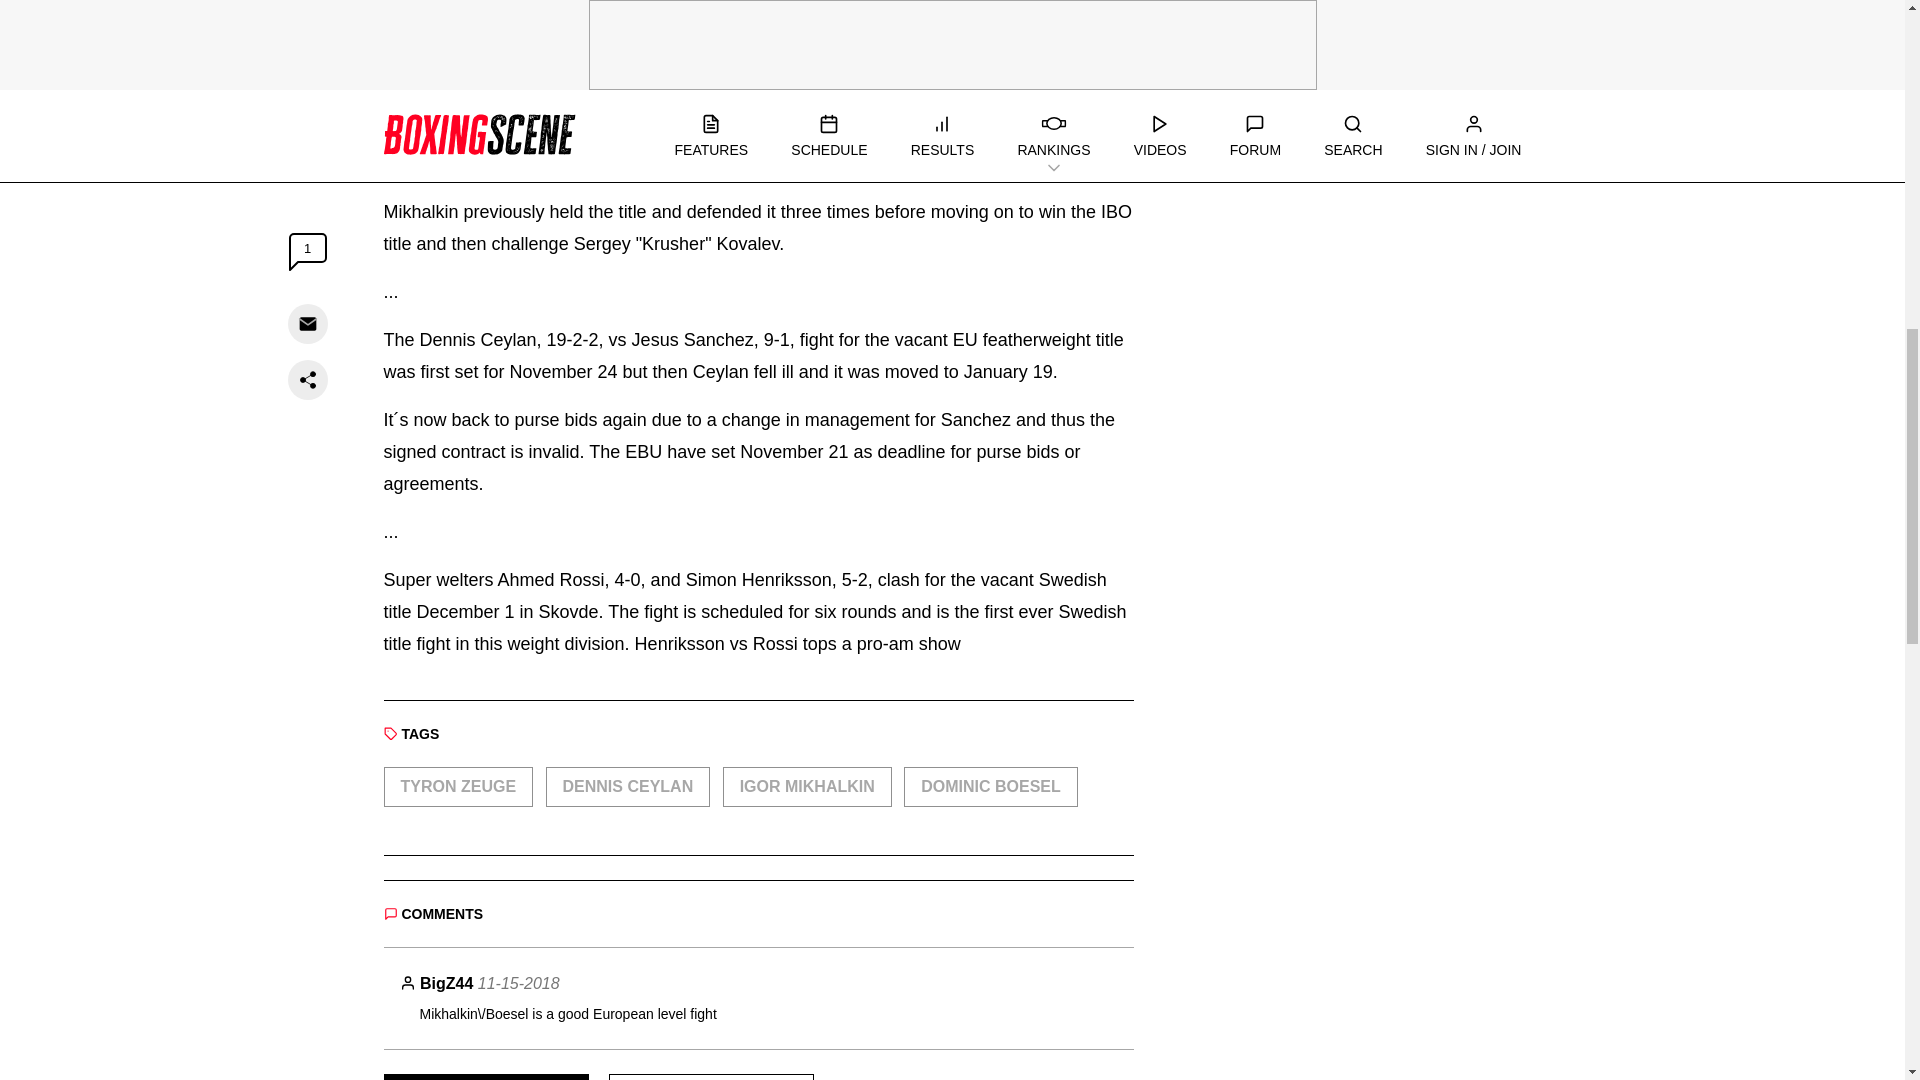 This screenshot has height=1080, width=1920. I want to click on TYRON ZEUGE, so click(458, 786).